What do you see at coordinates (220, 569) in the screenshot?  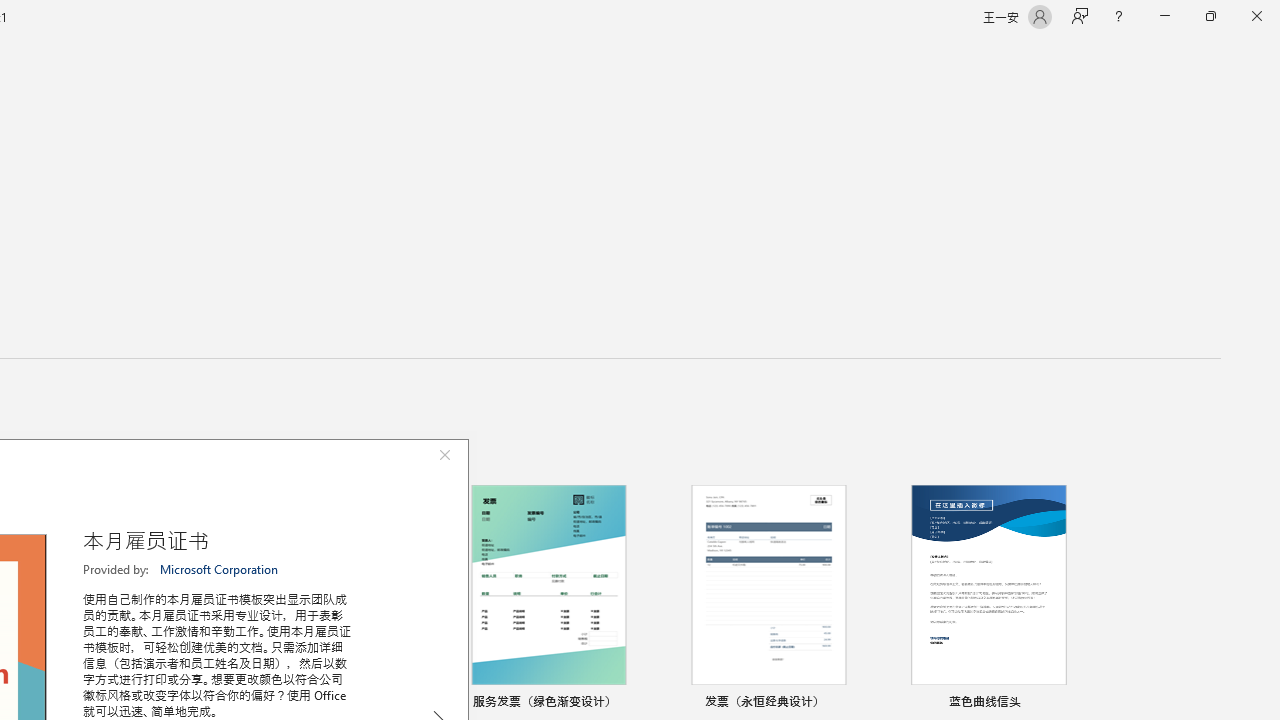 I see `Microsoft Corporation` at bounding box center [220, 569].